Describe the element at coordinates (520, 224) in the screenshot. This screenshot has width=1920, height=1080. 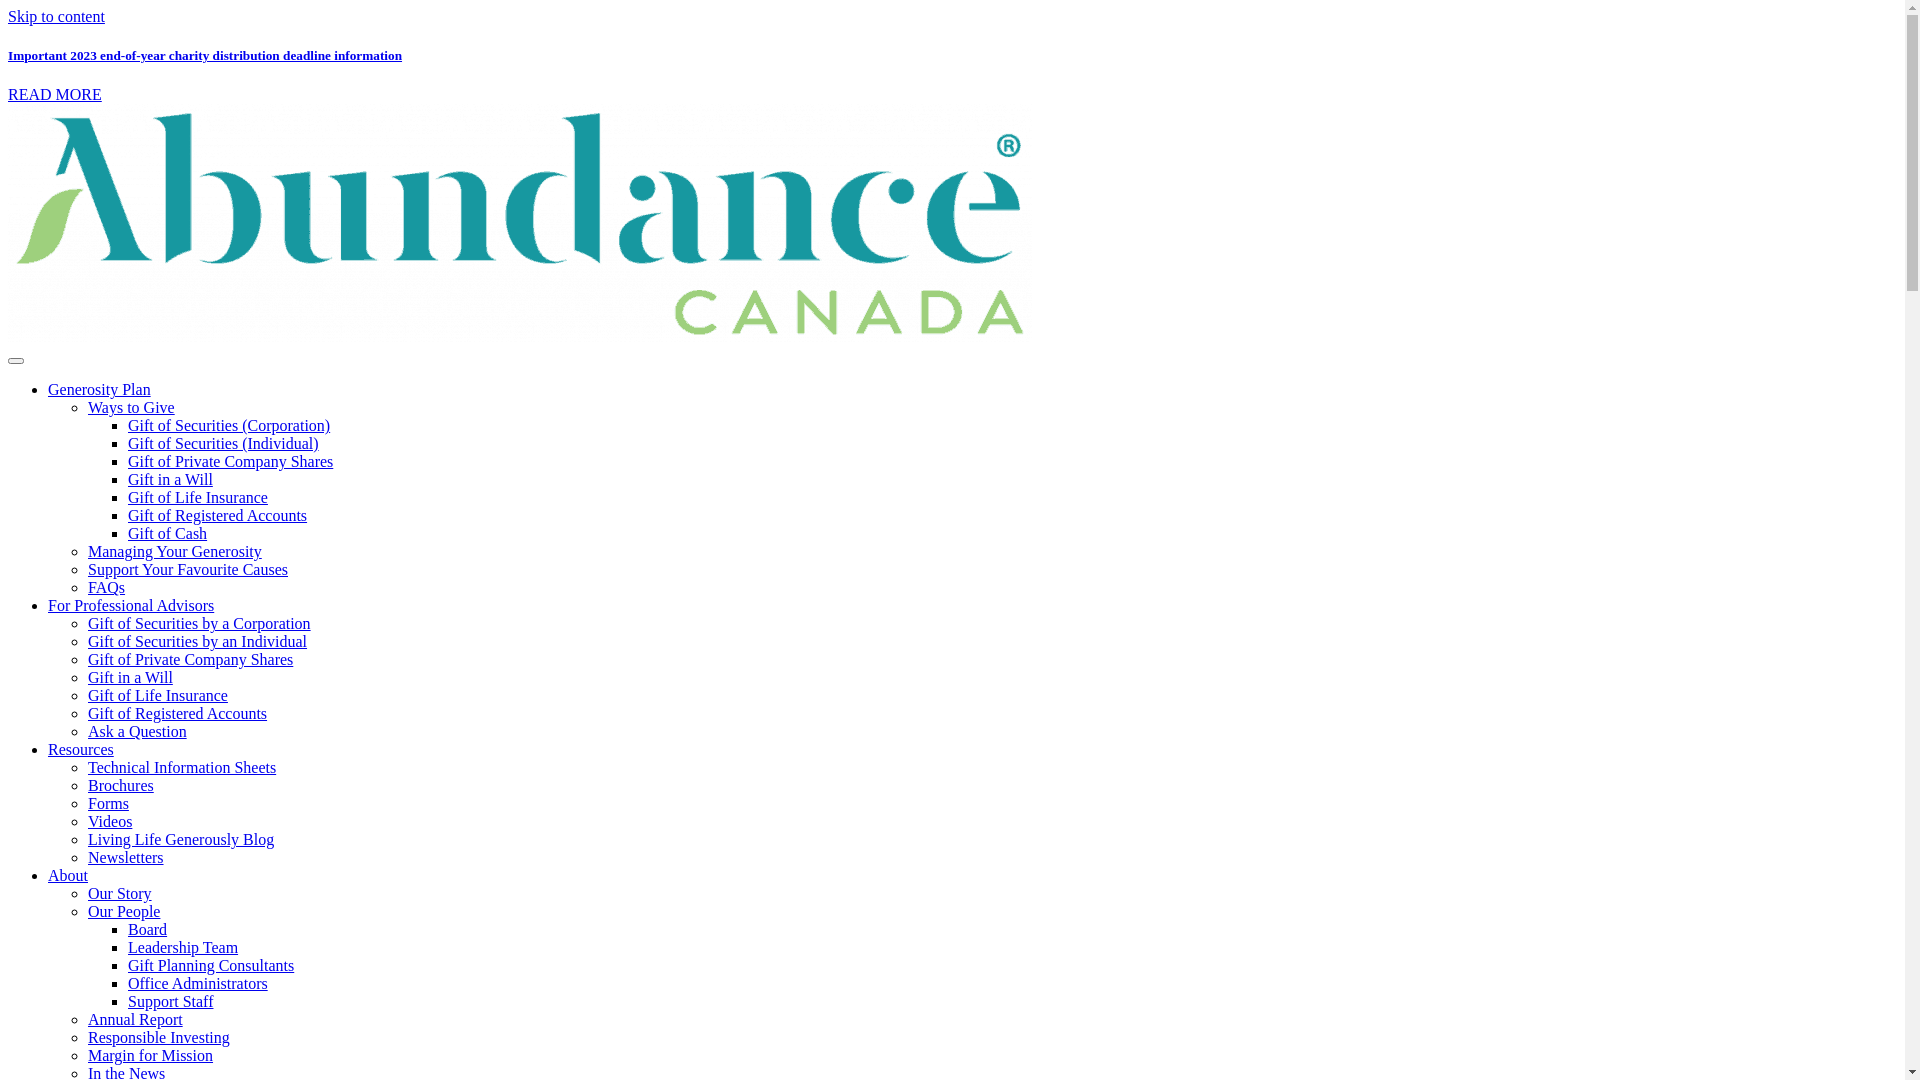
I see `AbCa logo rgb 1200px` at that location.